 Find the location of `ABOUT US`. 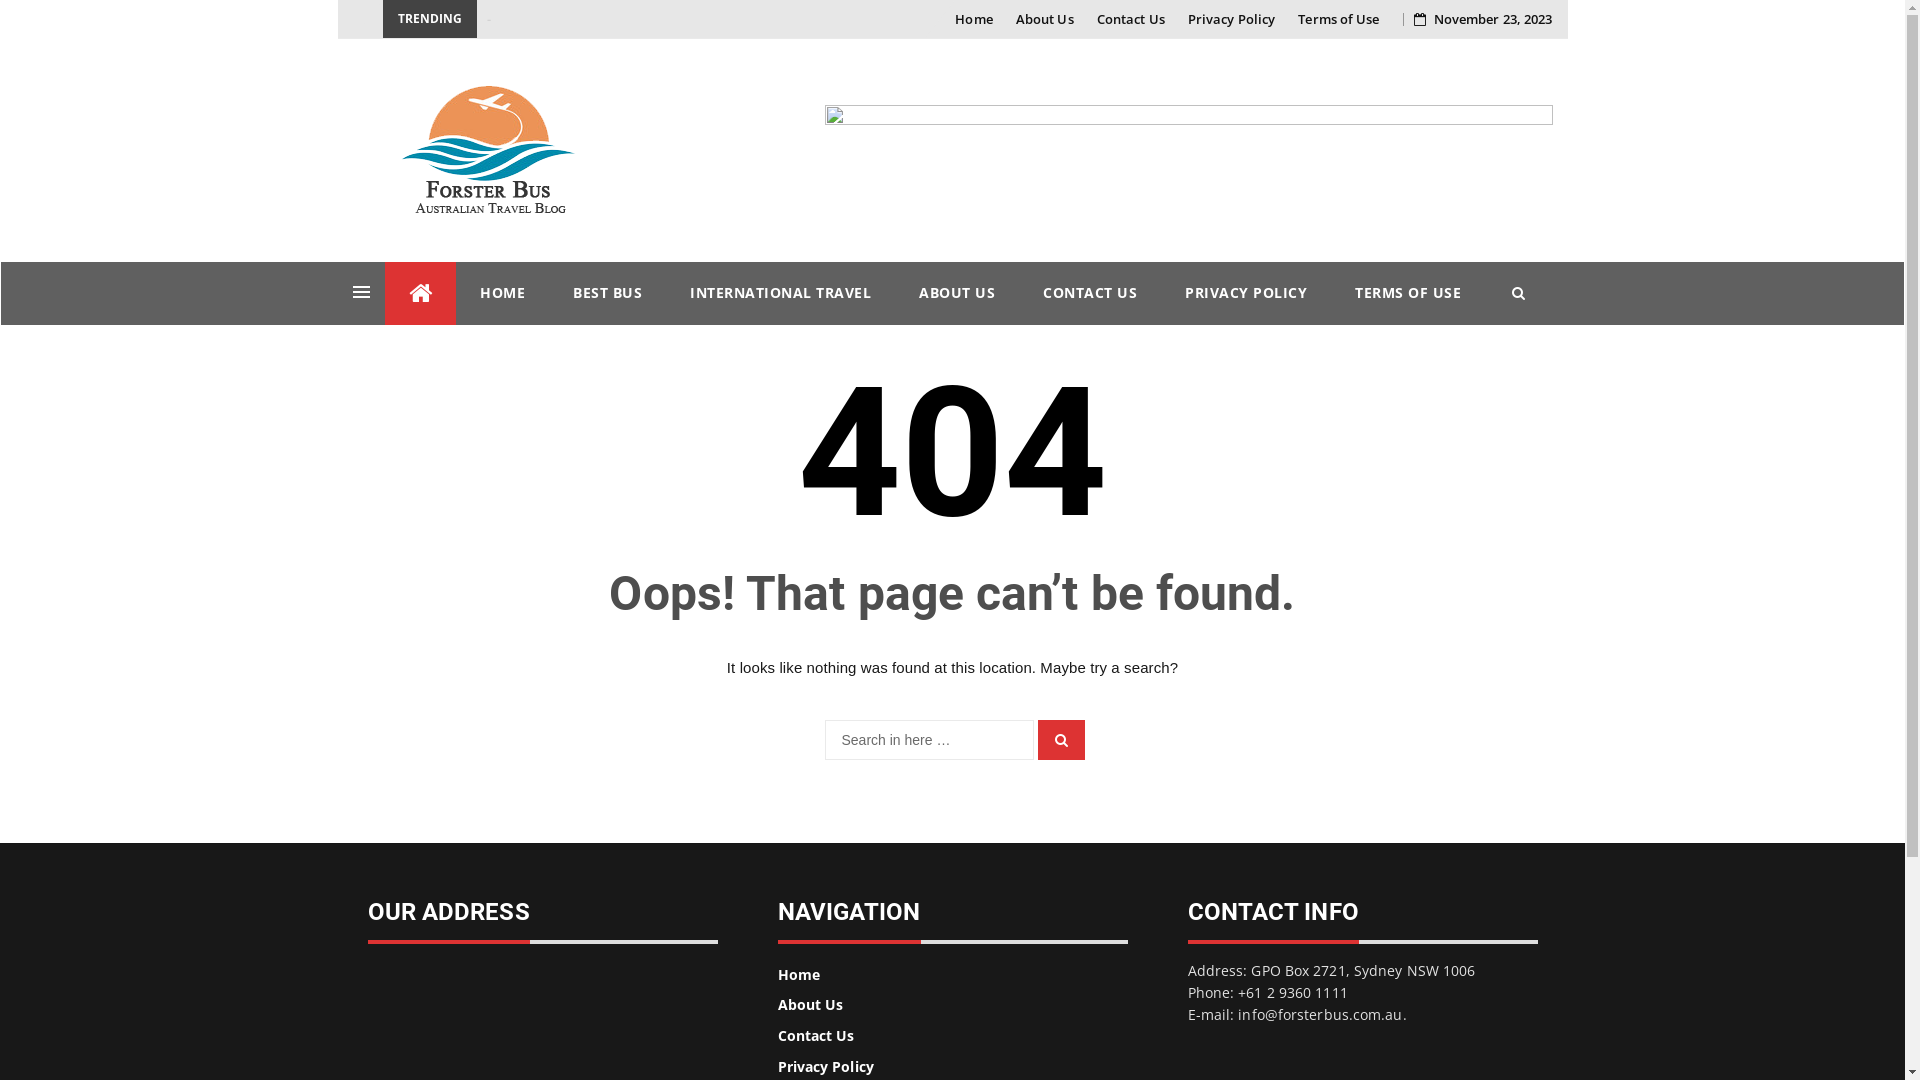

ABOUT US is located at coordinates (957, 293).